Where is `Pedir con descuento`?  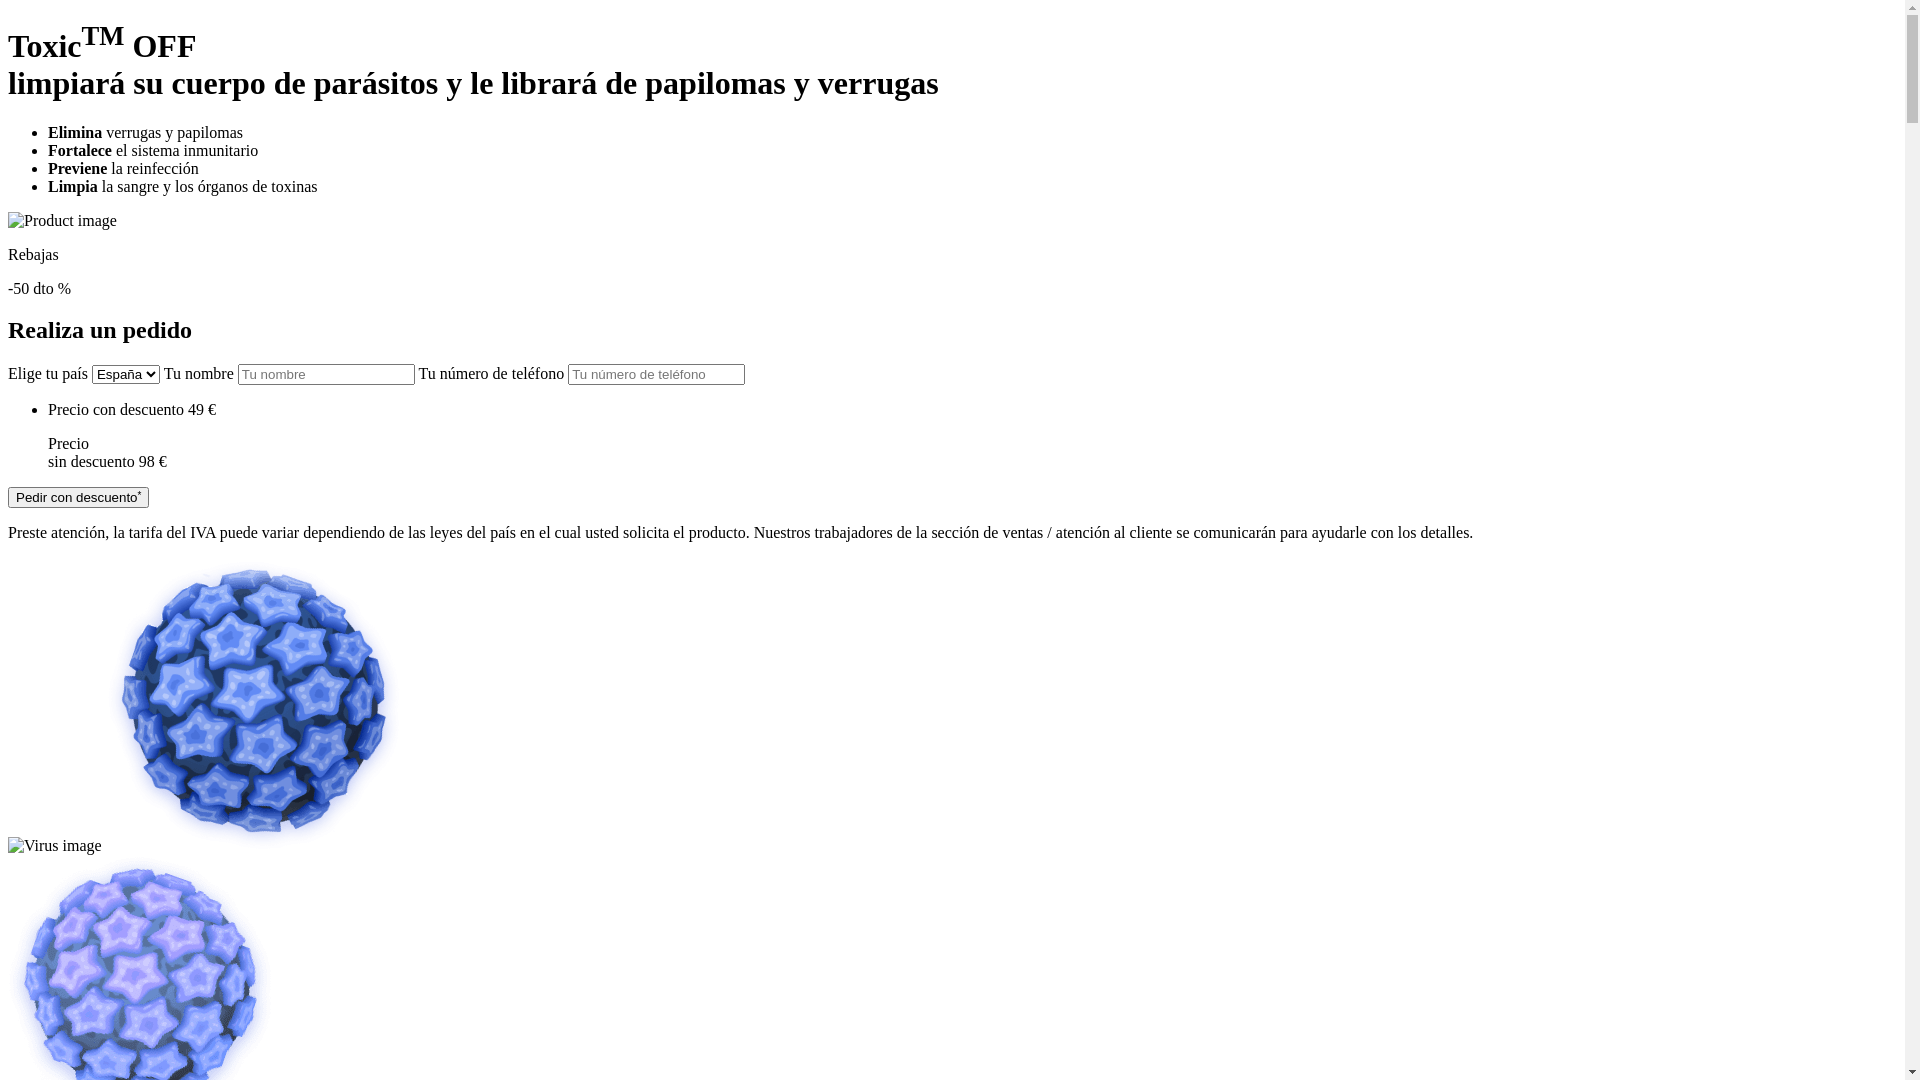
Pedir con descuento is located at coordinates (78, 498).